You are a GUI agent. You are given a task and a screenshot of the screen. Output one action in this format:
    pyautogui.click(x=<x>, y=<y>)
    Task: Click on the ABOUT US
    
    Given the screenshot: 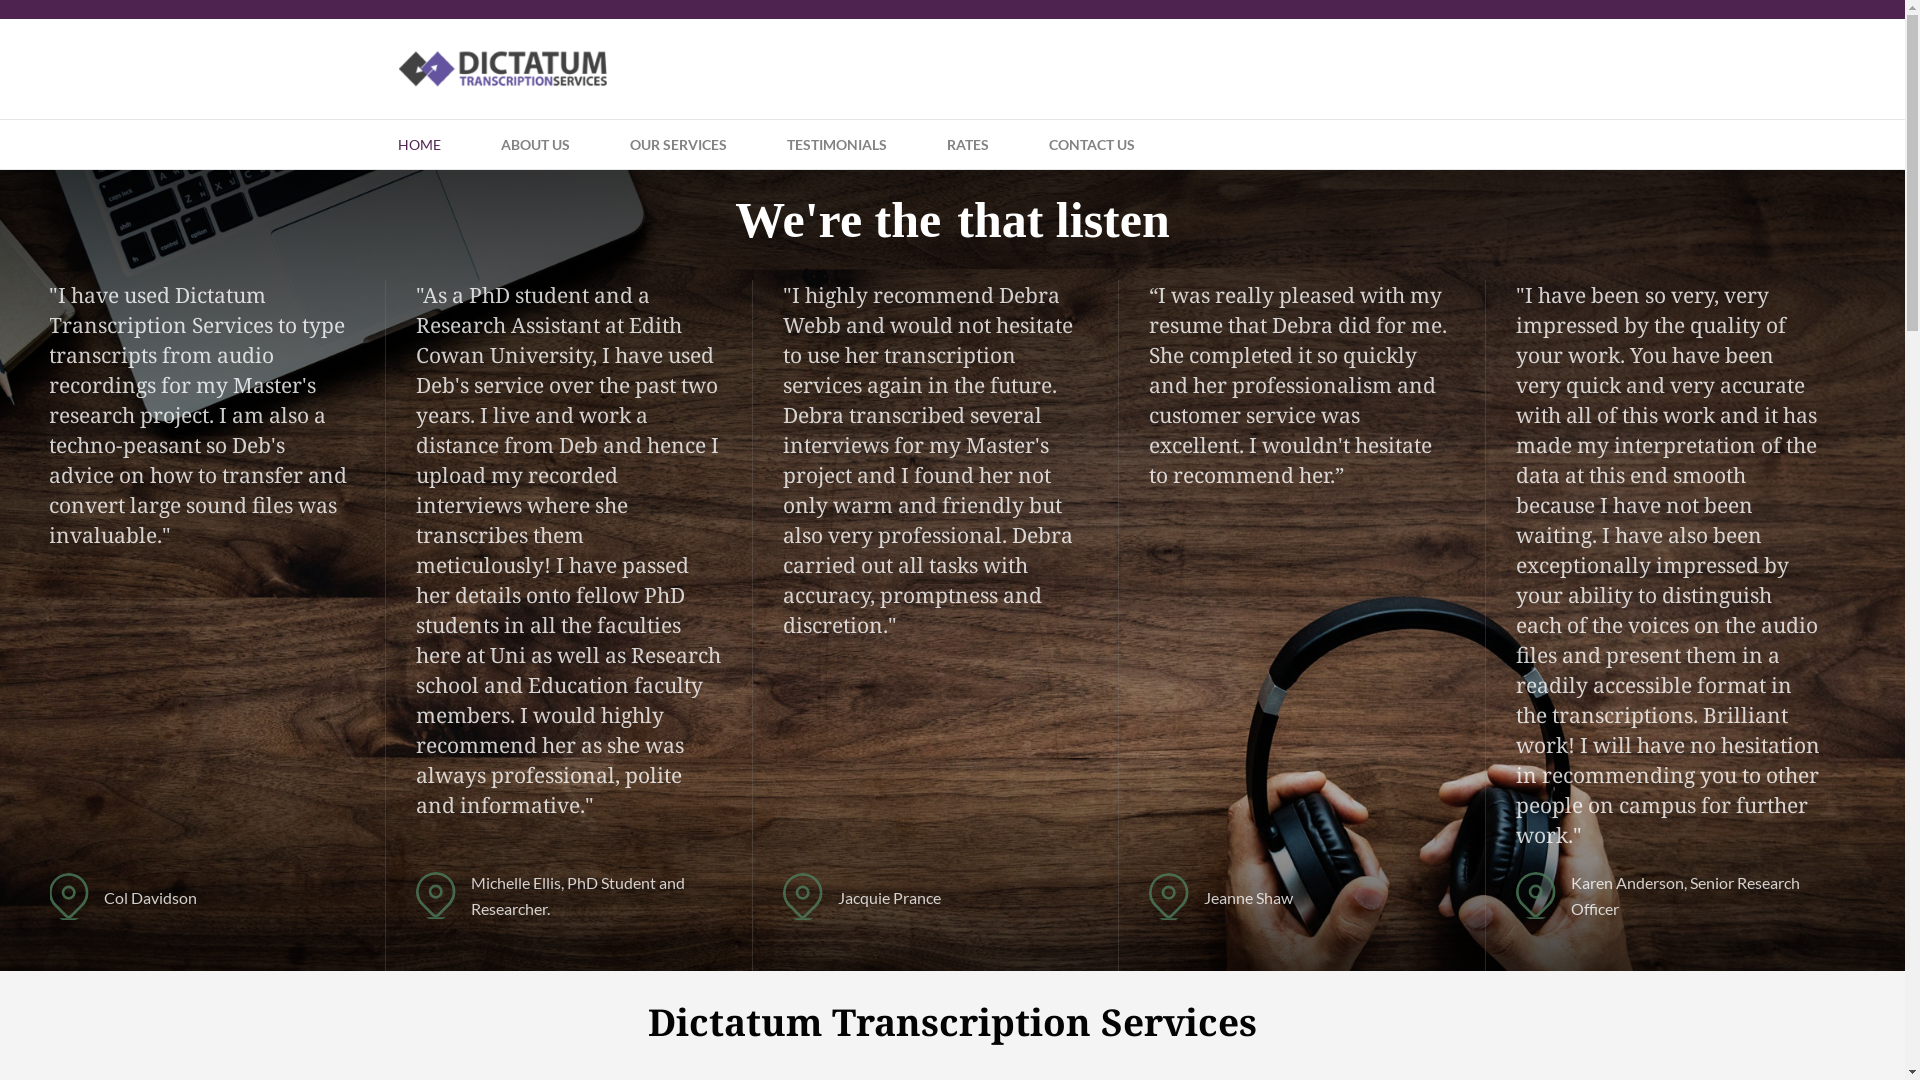 What is the action you would take?
    pyautogui.click(x=536, y=145)
    